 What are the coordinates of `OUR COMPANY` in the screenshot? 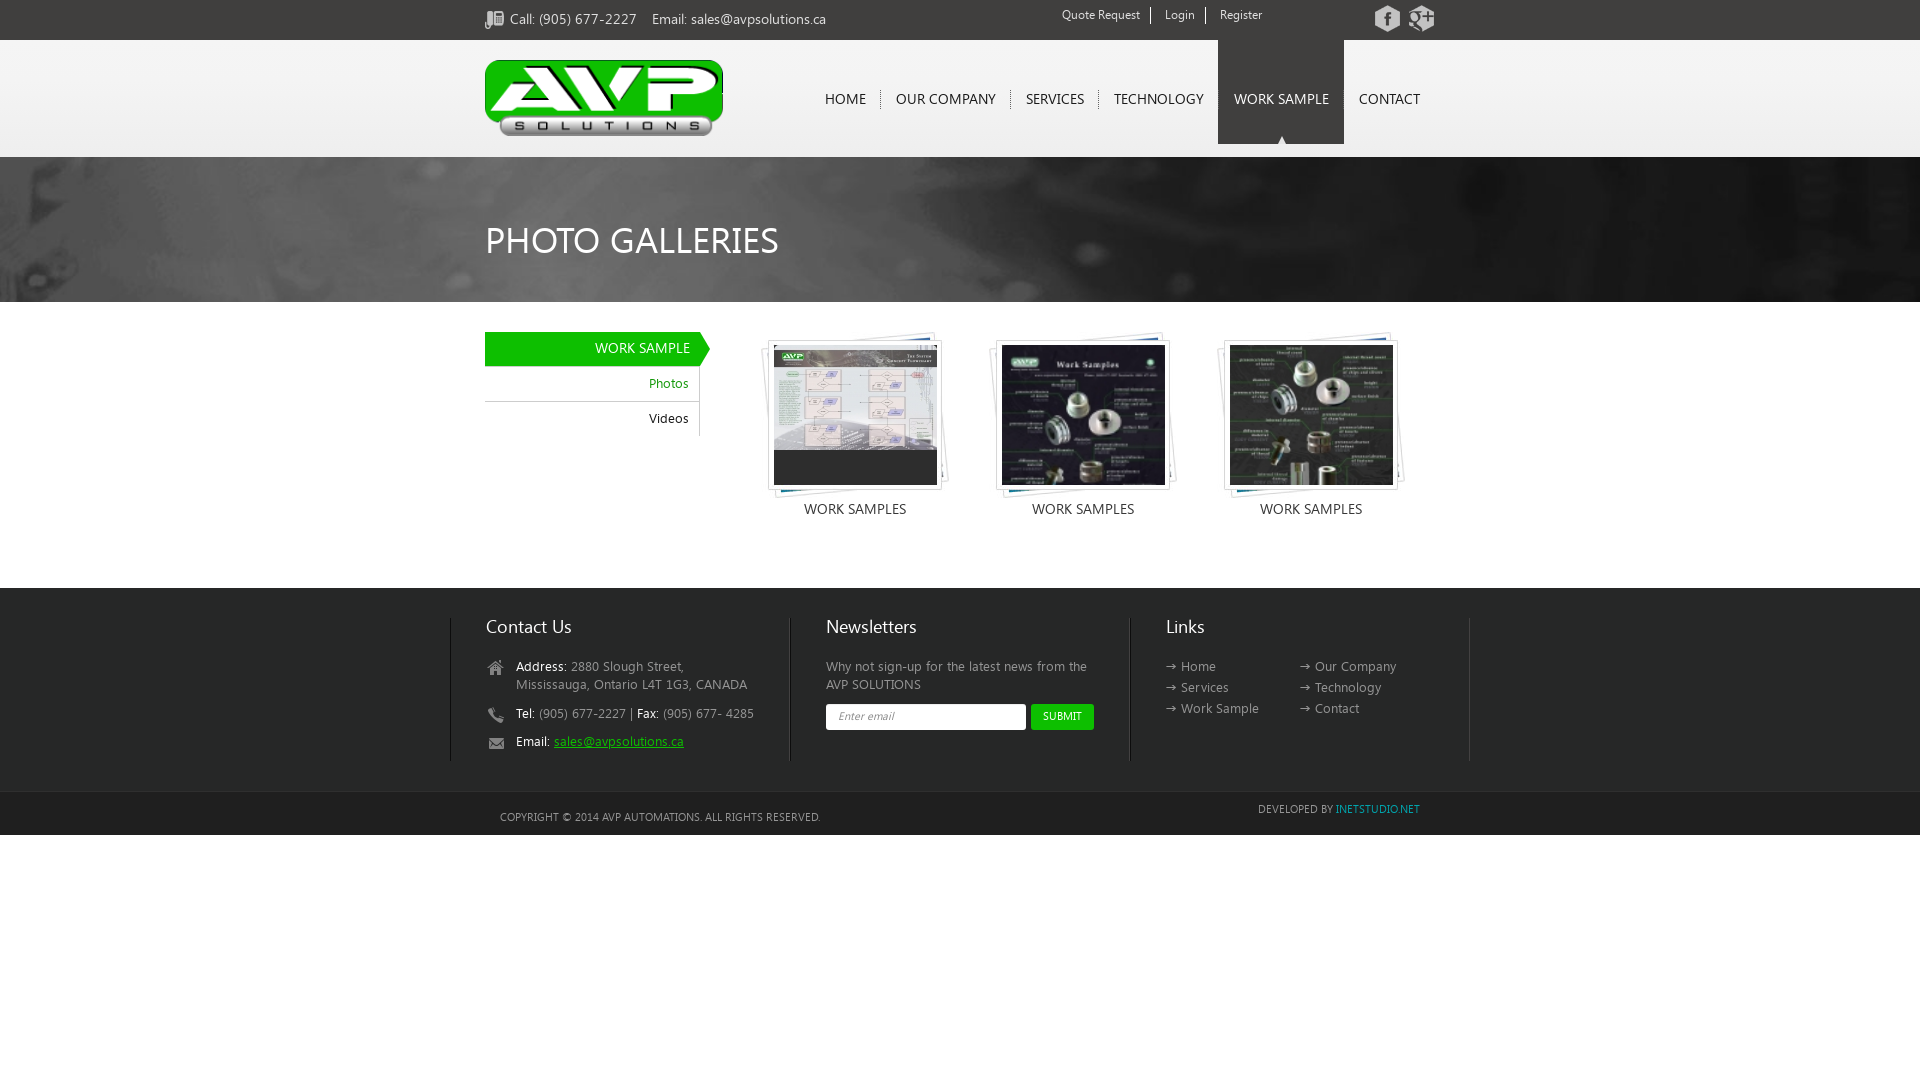 It's located at (946, 100).